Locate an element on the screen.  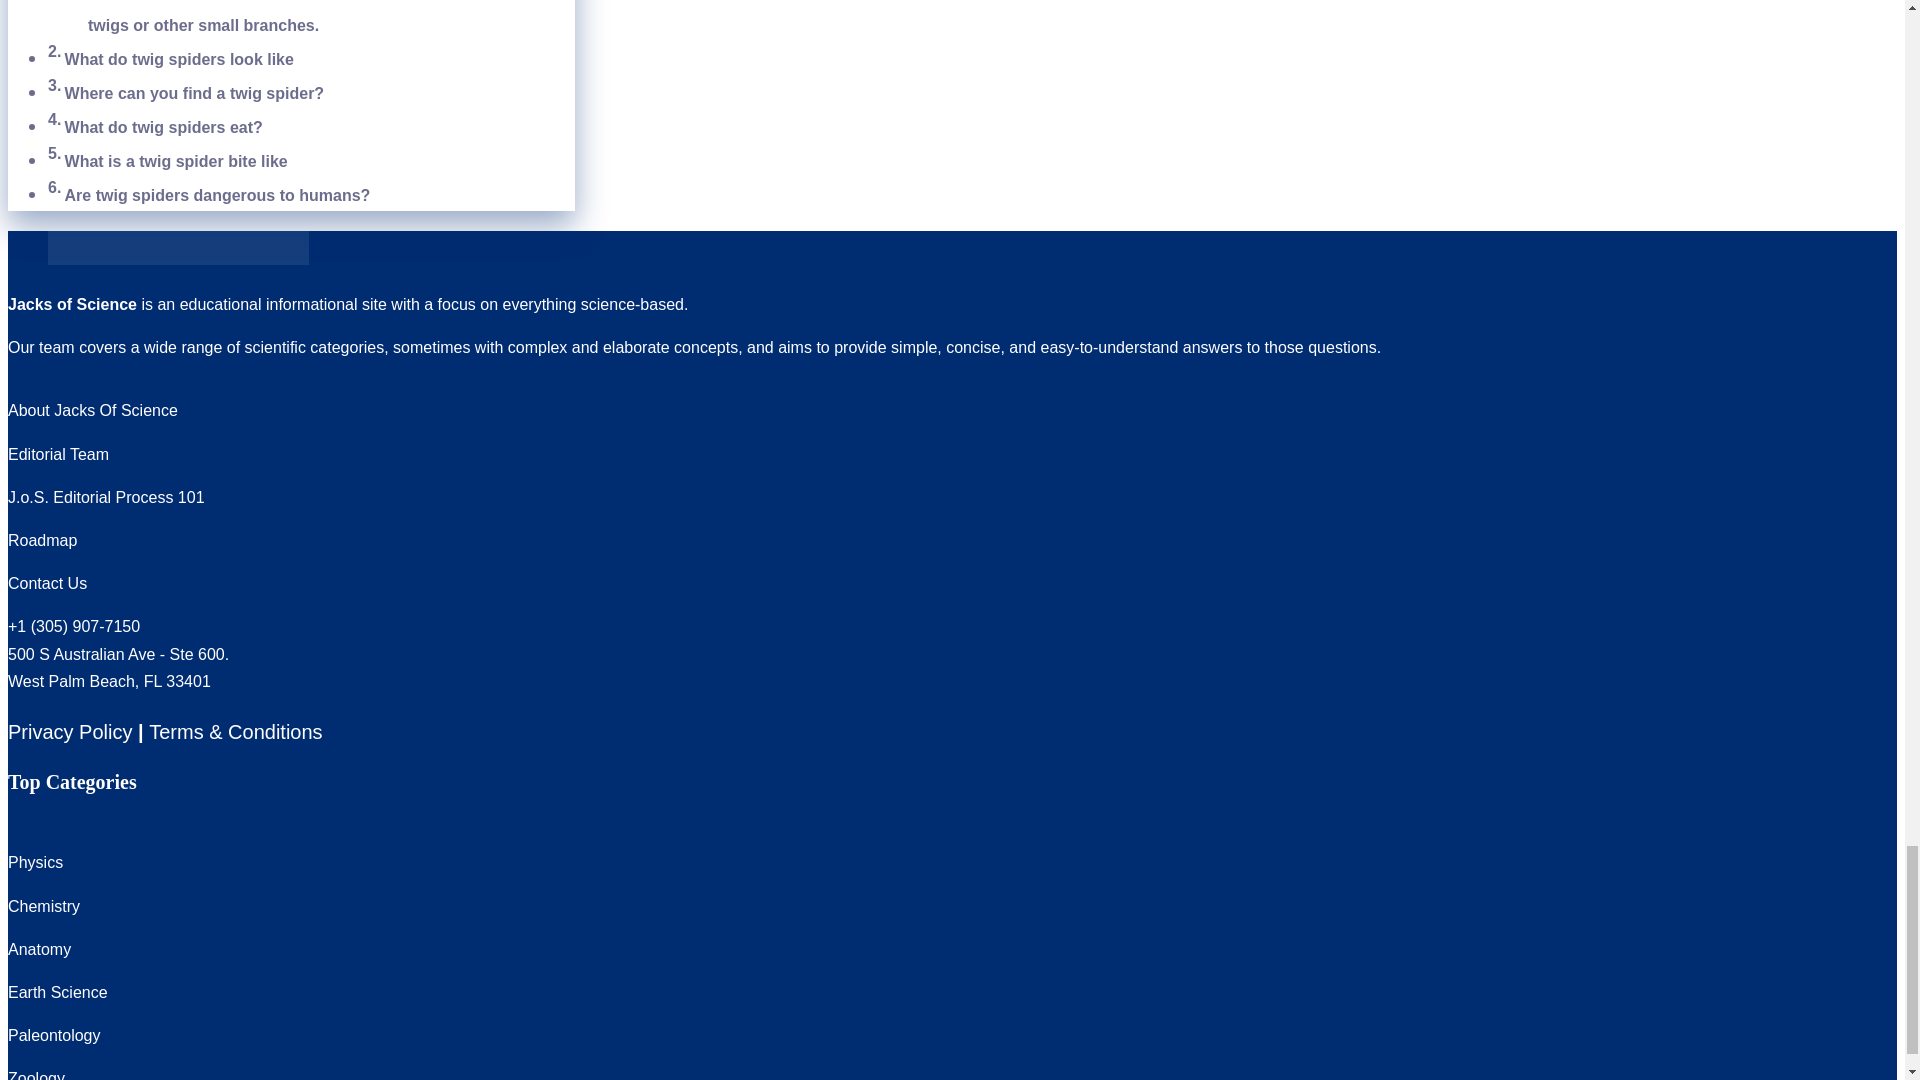
Editorial Team is located at coordinates (58, 454).